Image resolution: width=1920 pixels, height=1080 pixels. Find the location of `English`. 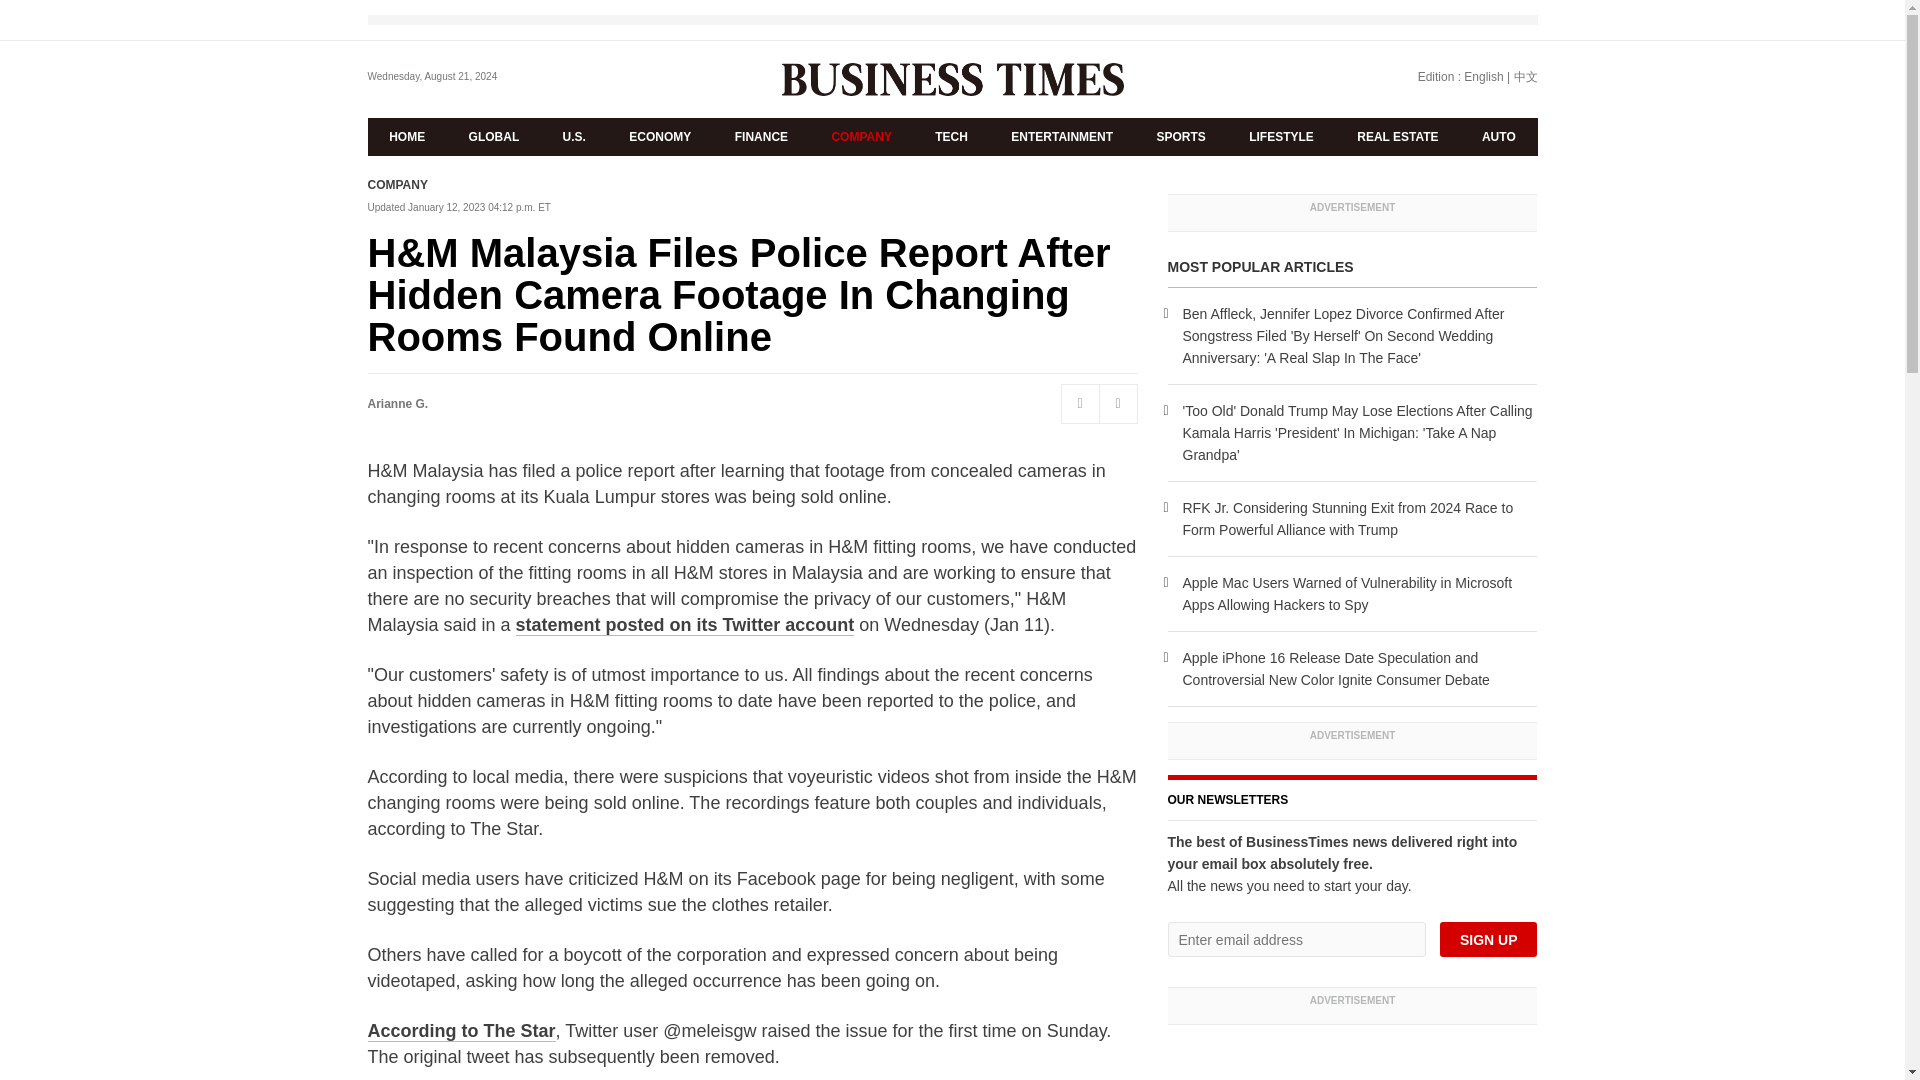

English is located at coordinates (1483, 77).